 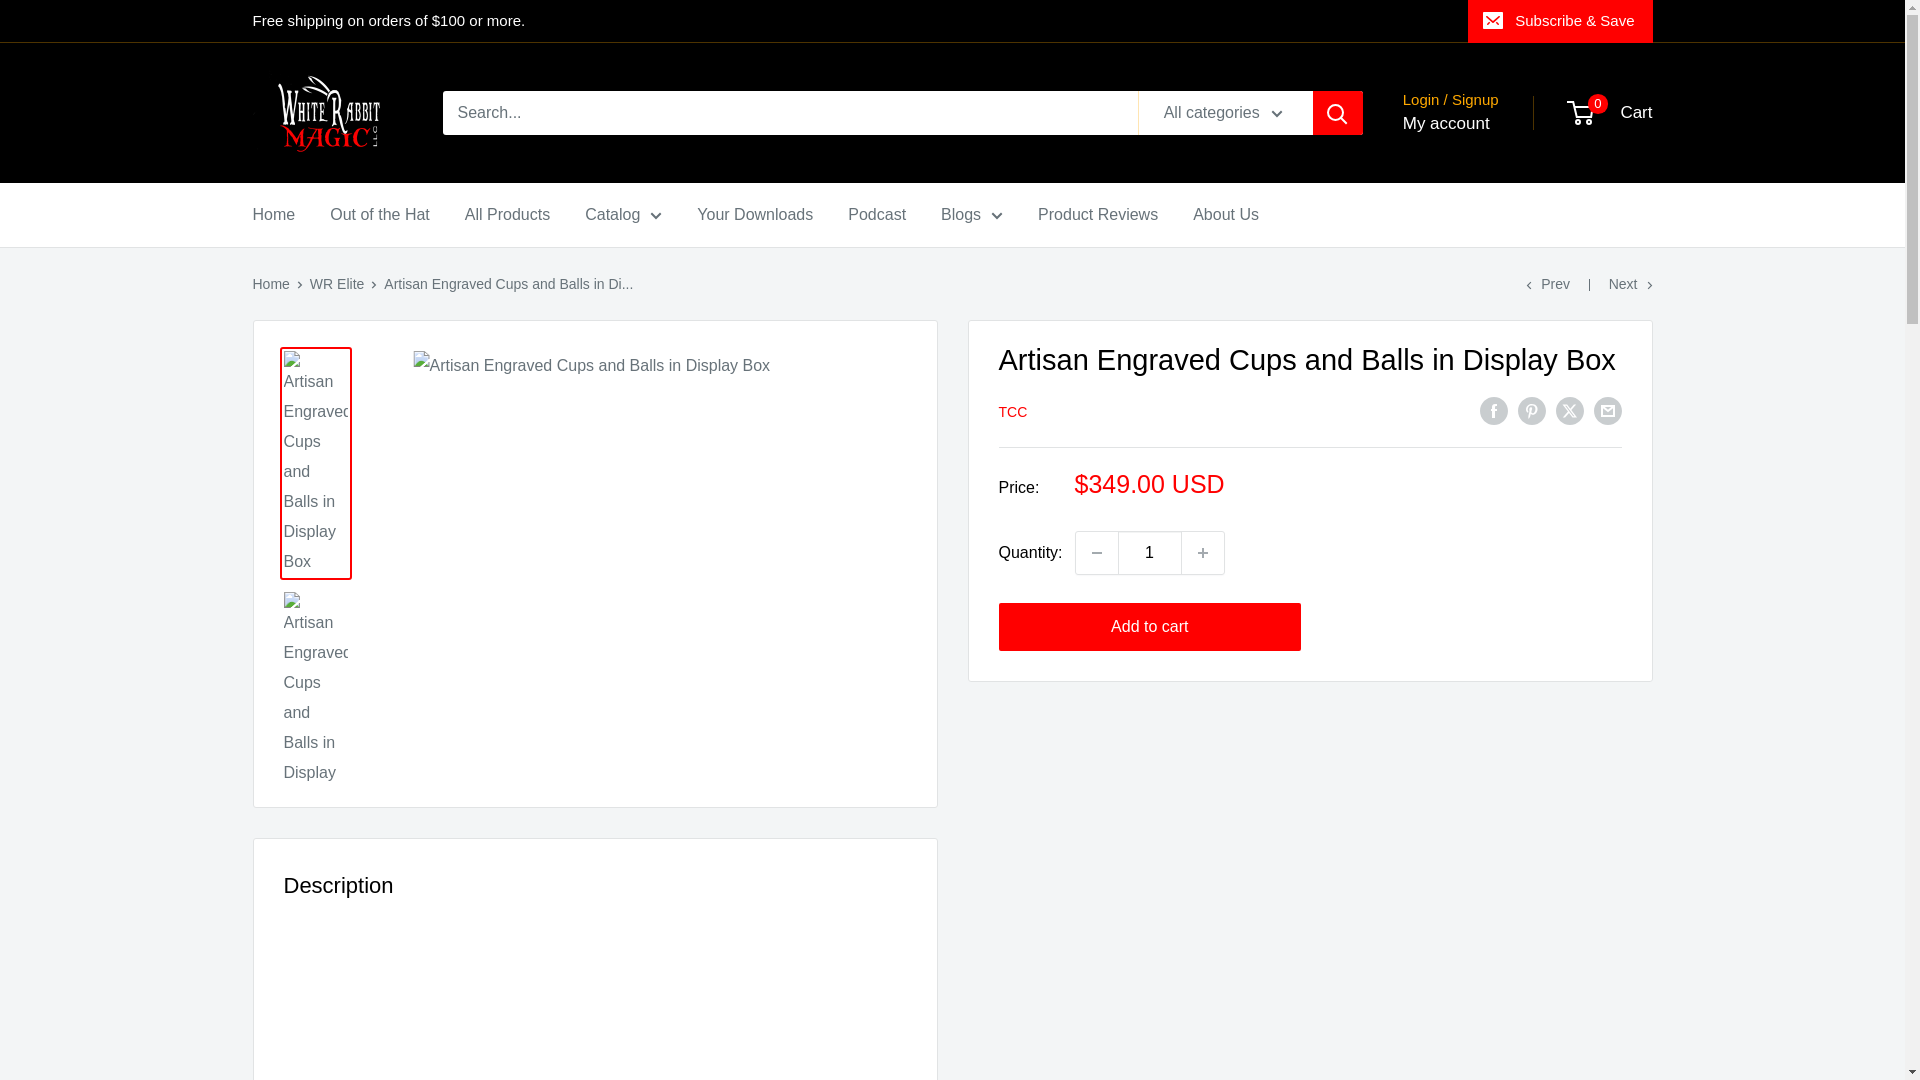 What do you see at coordinates (1150, 552) in the screenshot?
I see `1` at bounding box center [1150, 552].